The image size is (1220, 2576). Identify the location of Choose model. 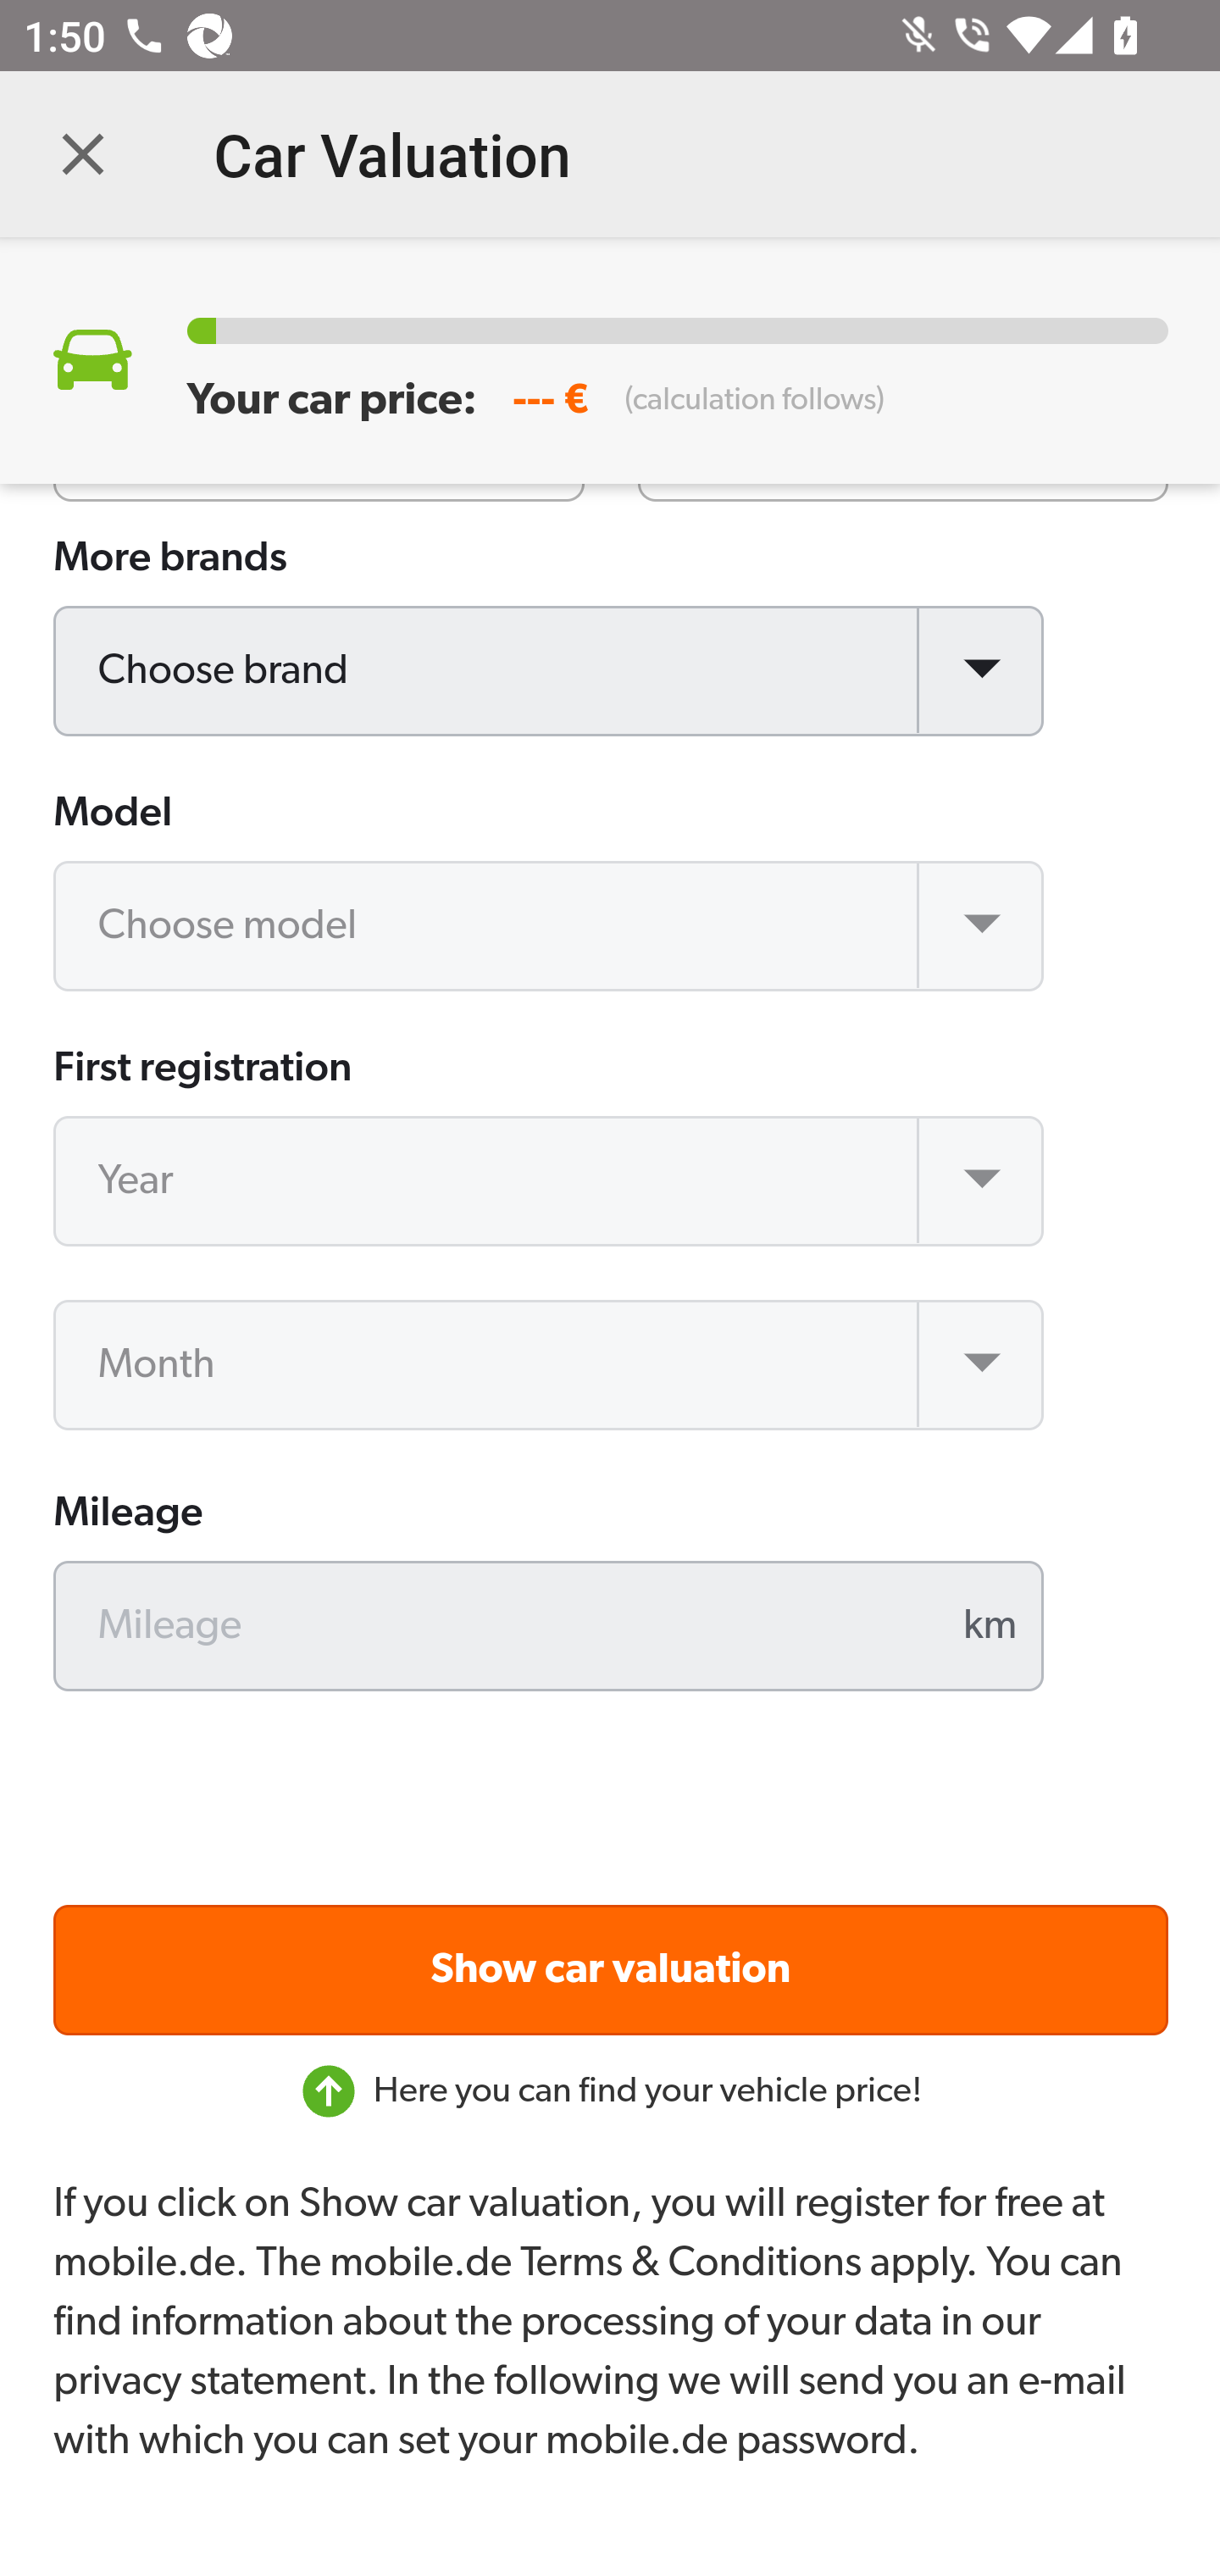
(550, 929).